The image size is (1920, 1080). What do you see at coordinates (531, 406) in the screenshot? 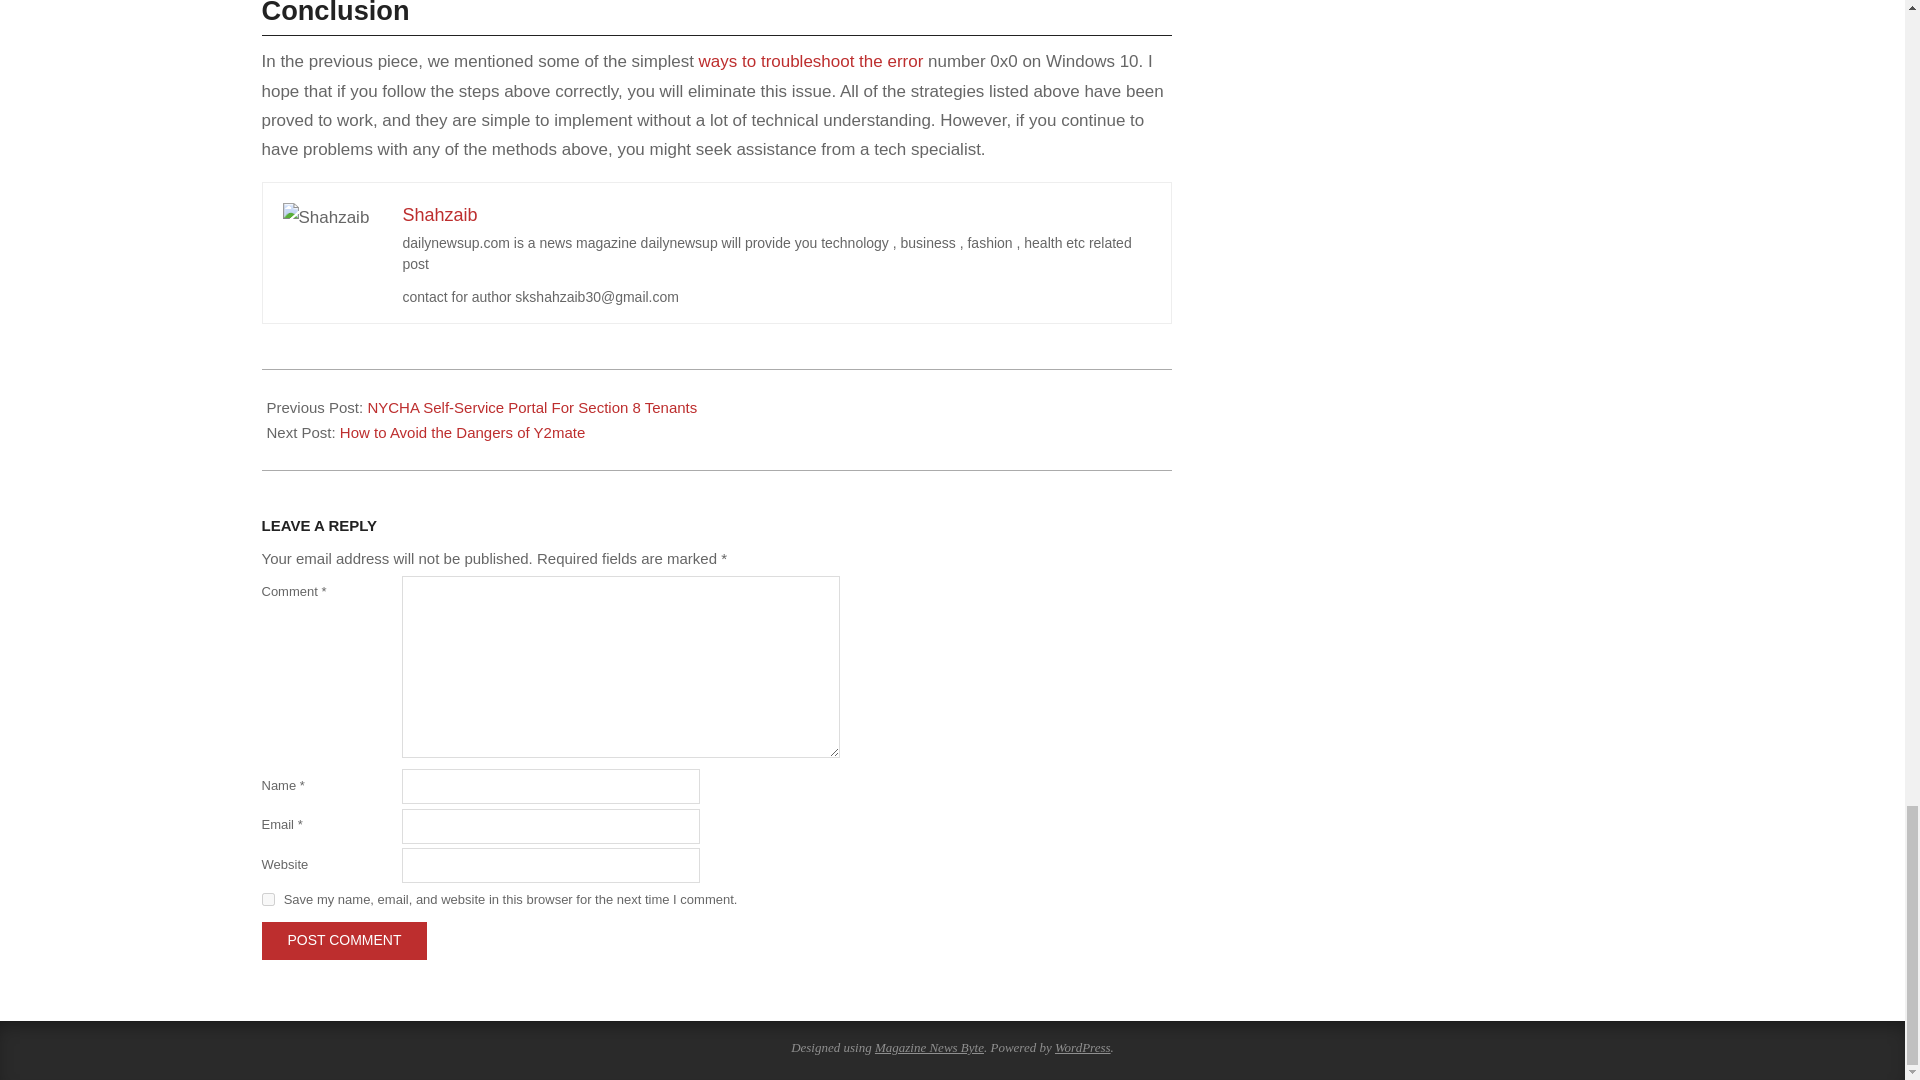
I see `NYCHA Self-Service Portal For Section 8 Tenants` at bounding box center [531, 406].